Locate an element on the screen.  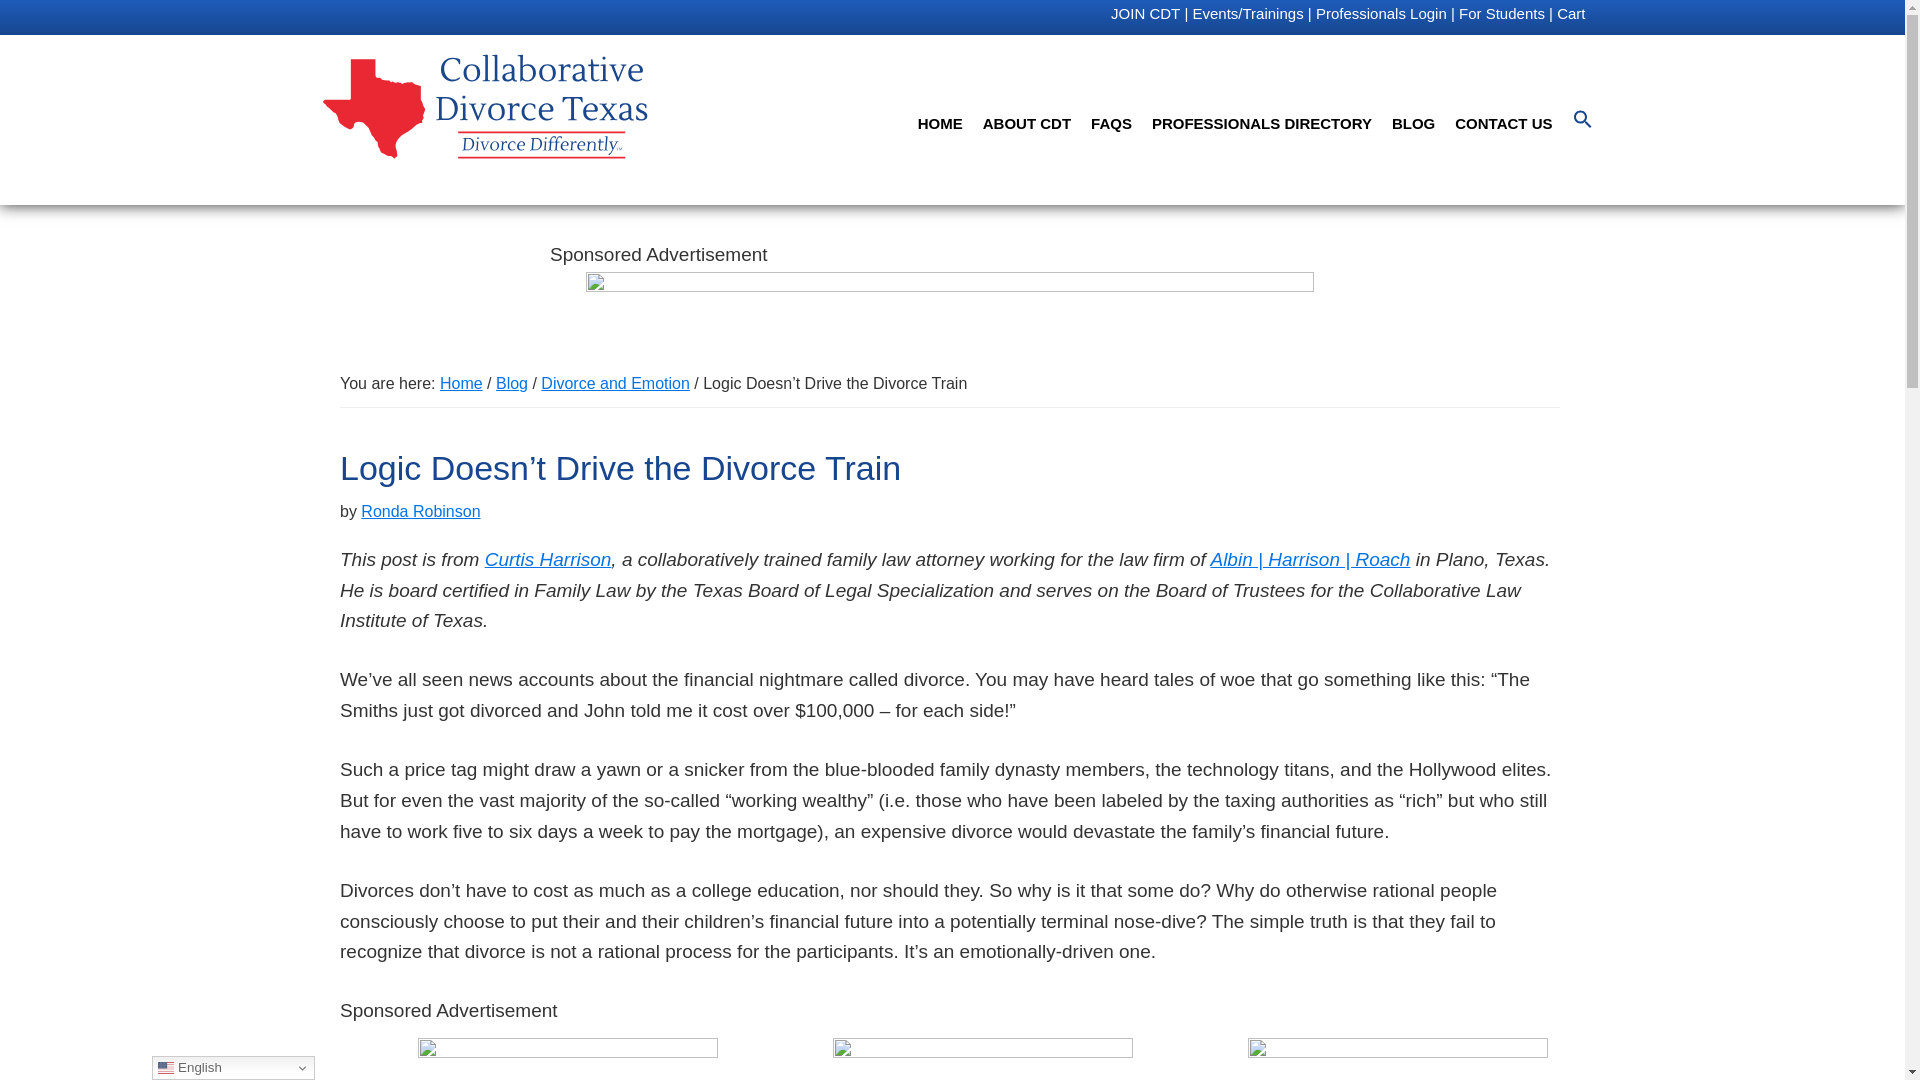
For Students is located at coordinates (1502, 14).